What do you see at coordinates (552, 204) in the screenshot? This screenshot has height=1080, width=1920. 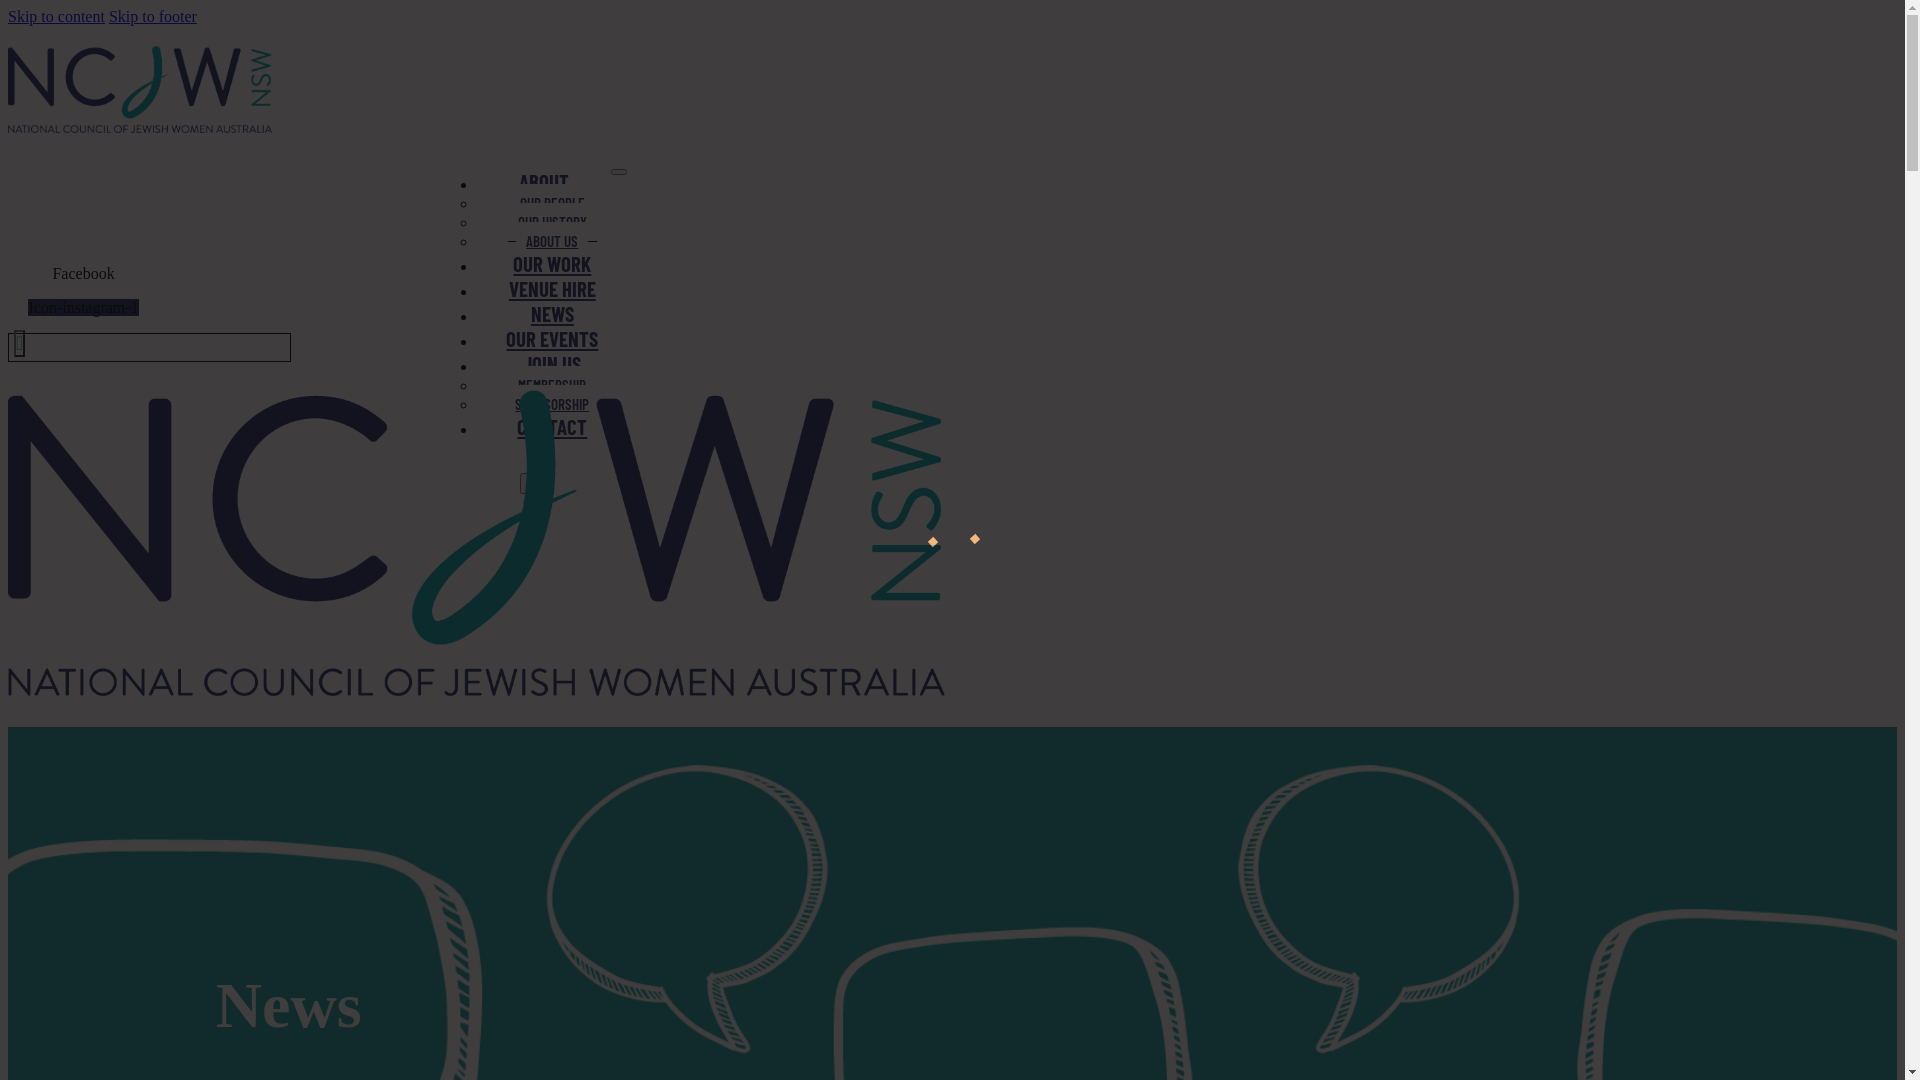 I see `OUR PEOPLE` at bounding box center [552, 204].